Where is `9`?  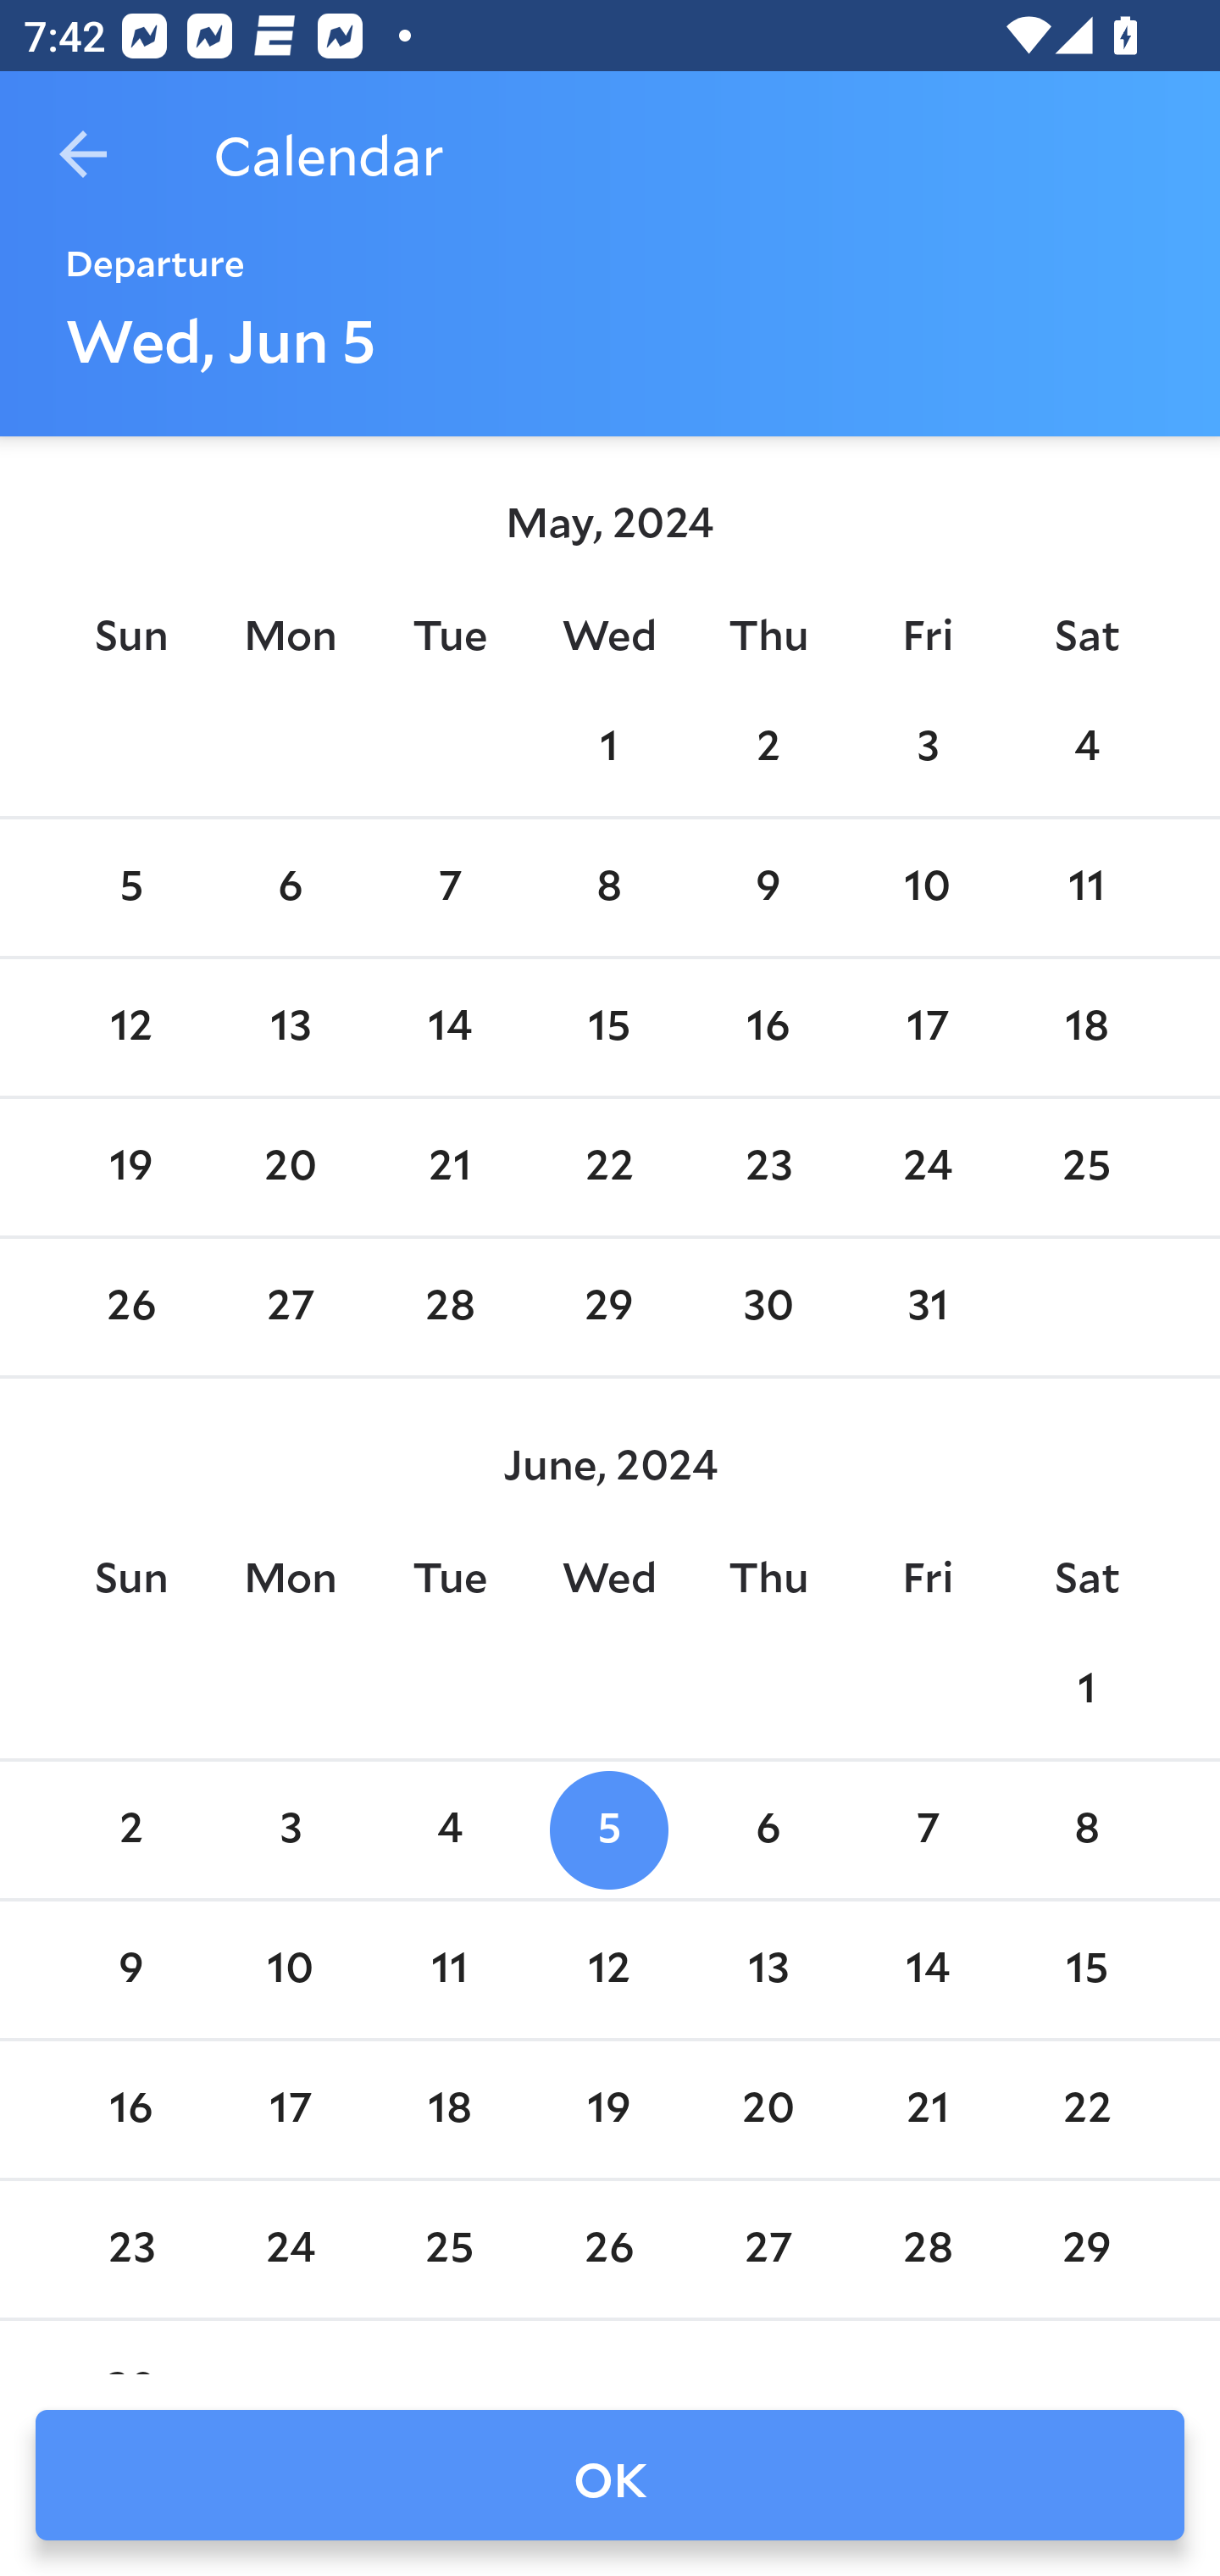
9 is located at coordinates (130, 1970).